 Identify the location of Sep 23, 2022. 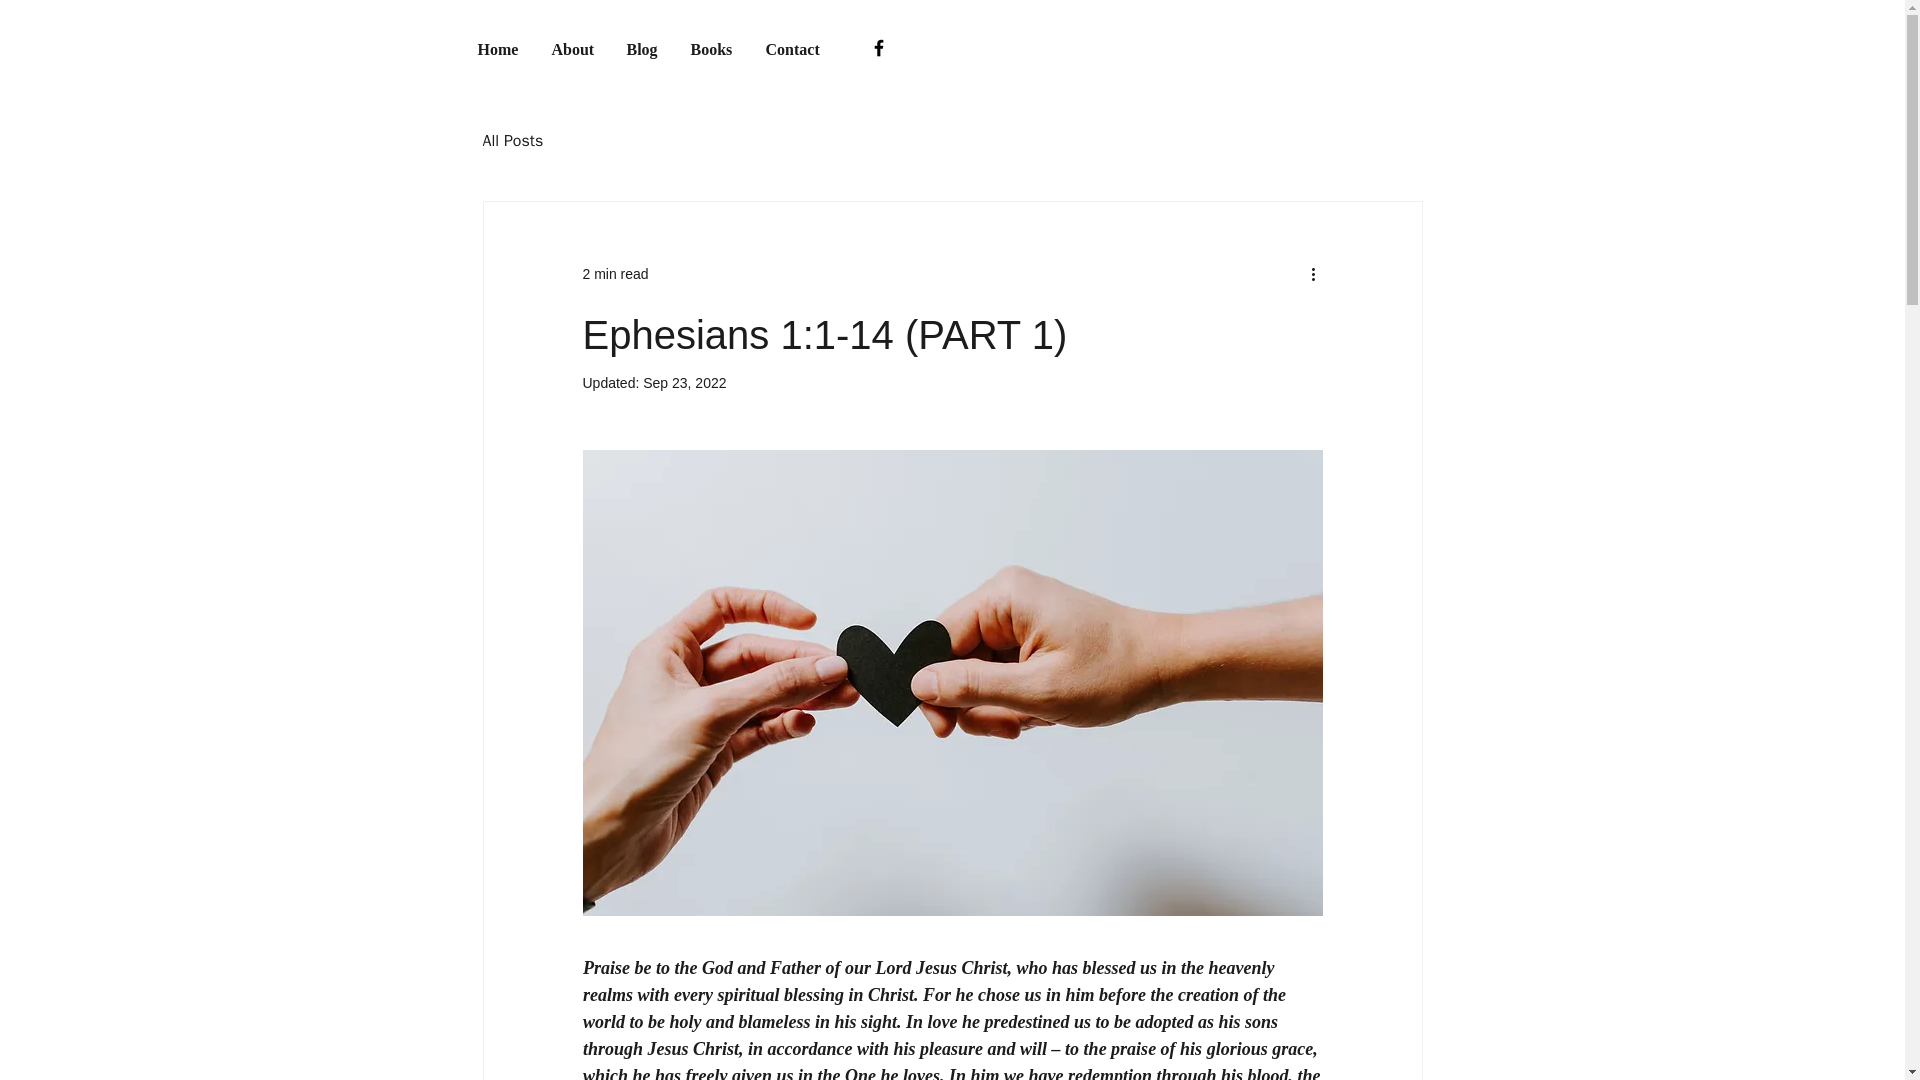
(684, 382).